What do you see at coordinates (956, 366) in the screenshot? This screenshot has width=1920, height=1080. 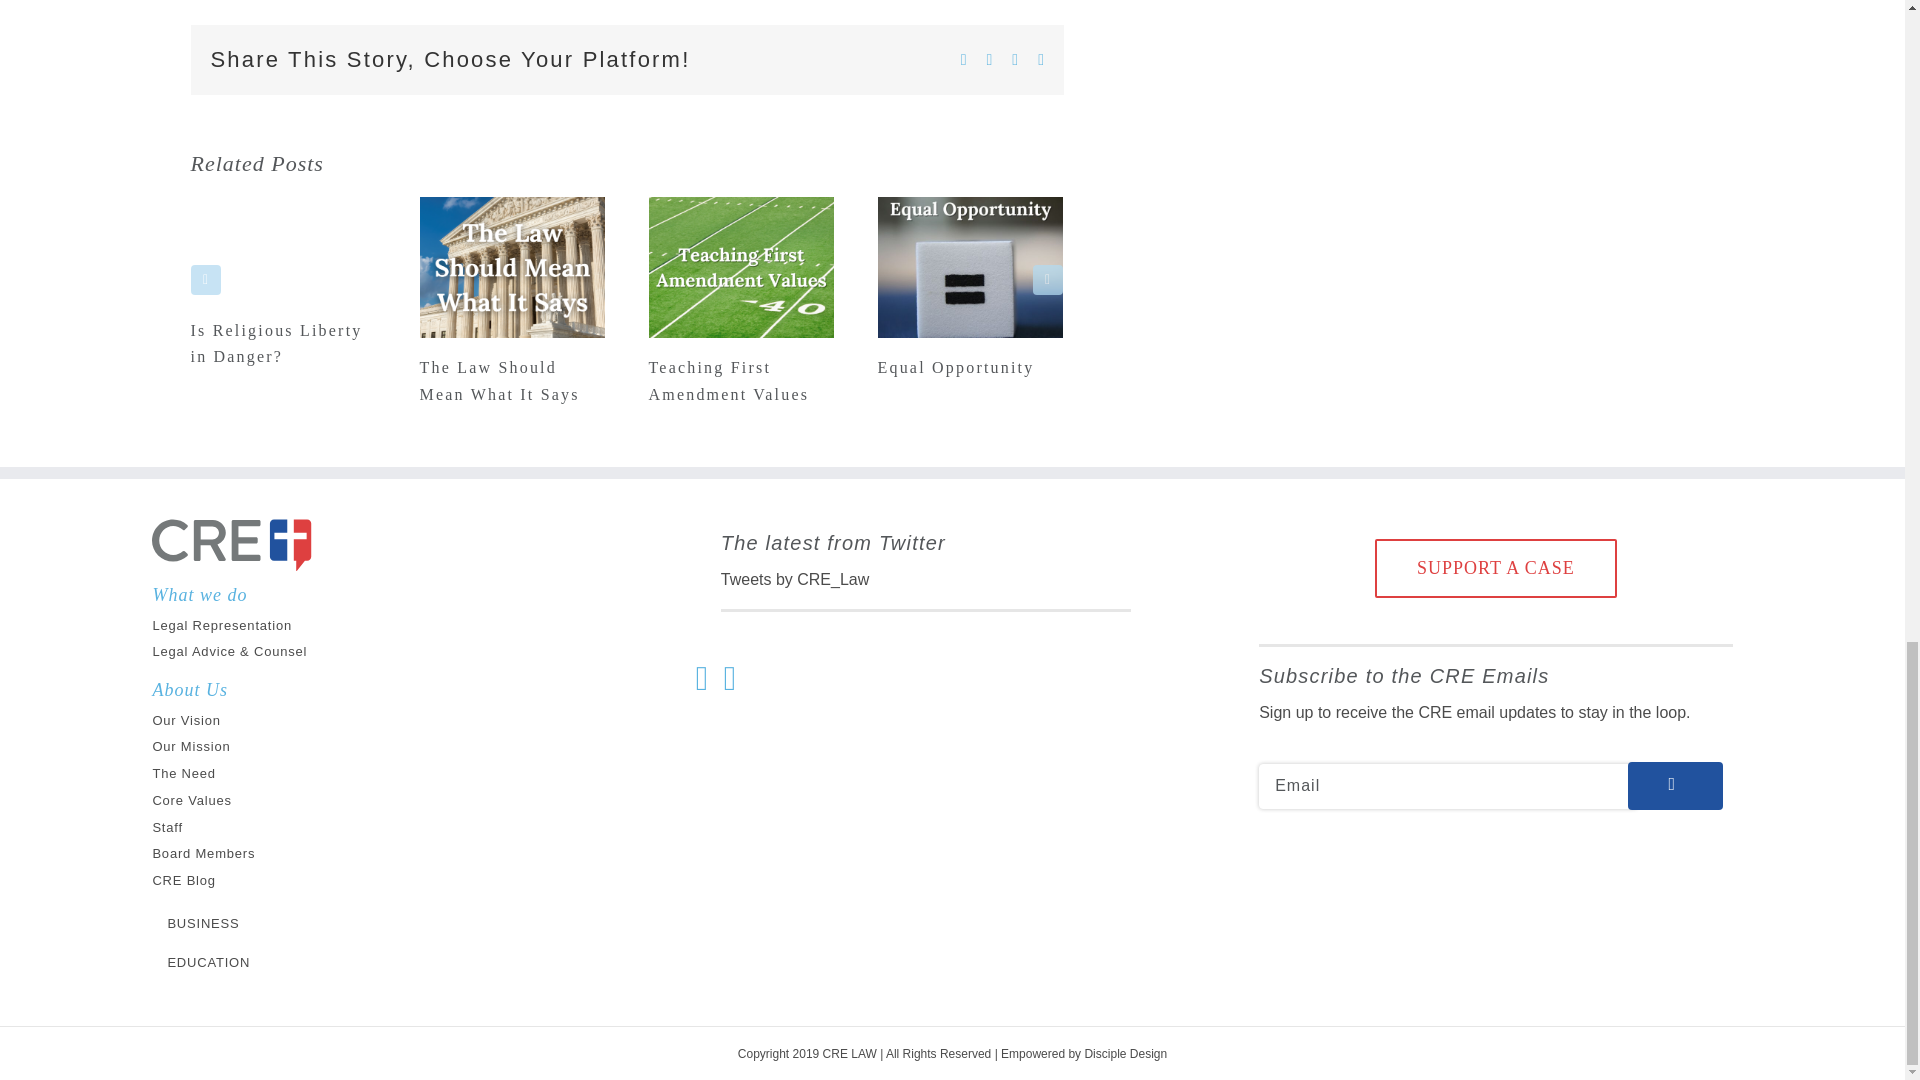 I see `Equal Opportunity` at bounding box center [956, 366].